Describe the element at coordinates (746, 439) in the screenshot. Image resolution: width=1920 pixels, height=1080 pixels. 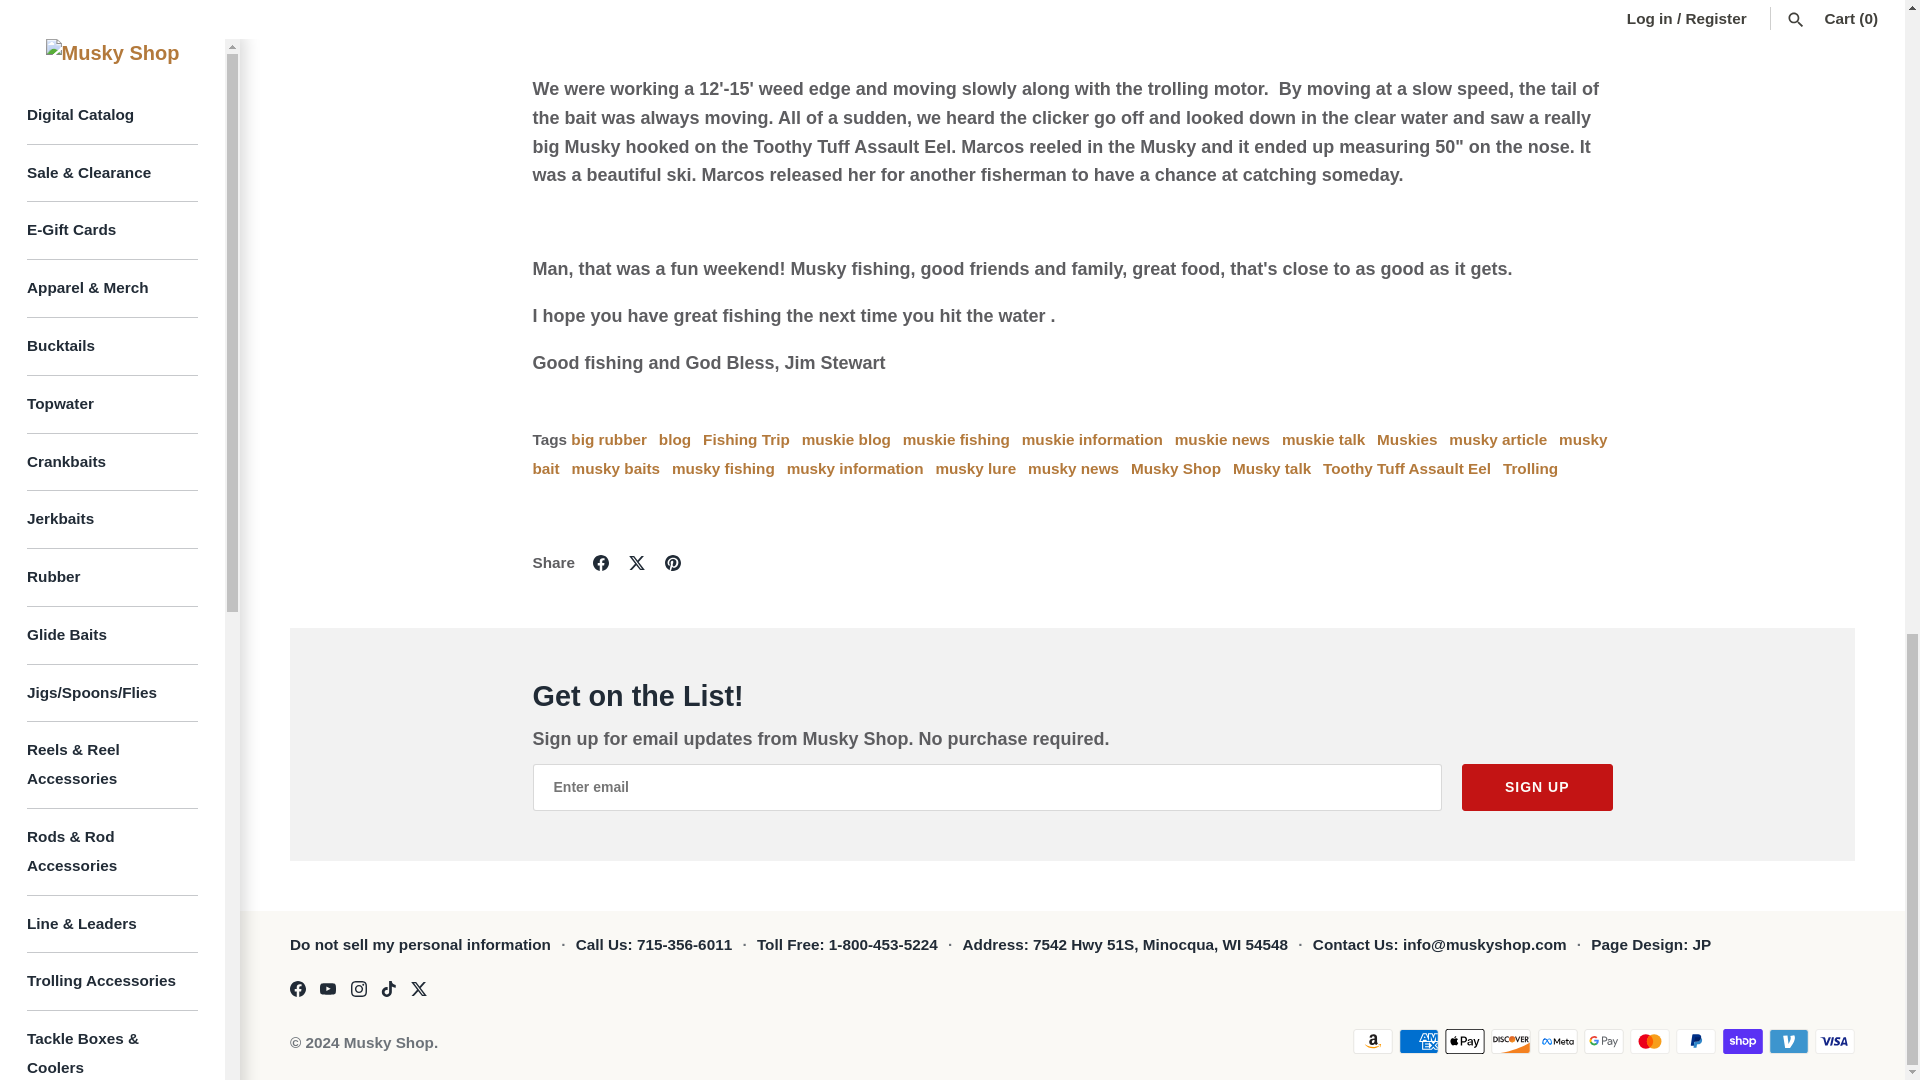
I see `Show articles tagged Fishing Trip` at that location.